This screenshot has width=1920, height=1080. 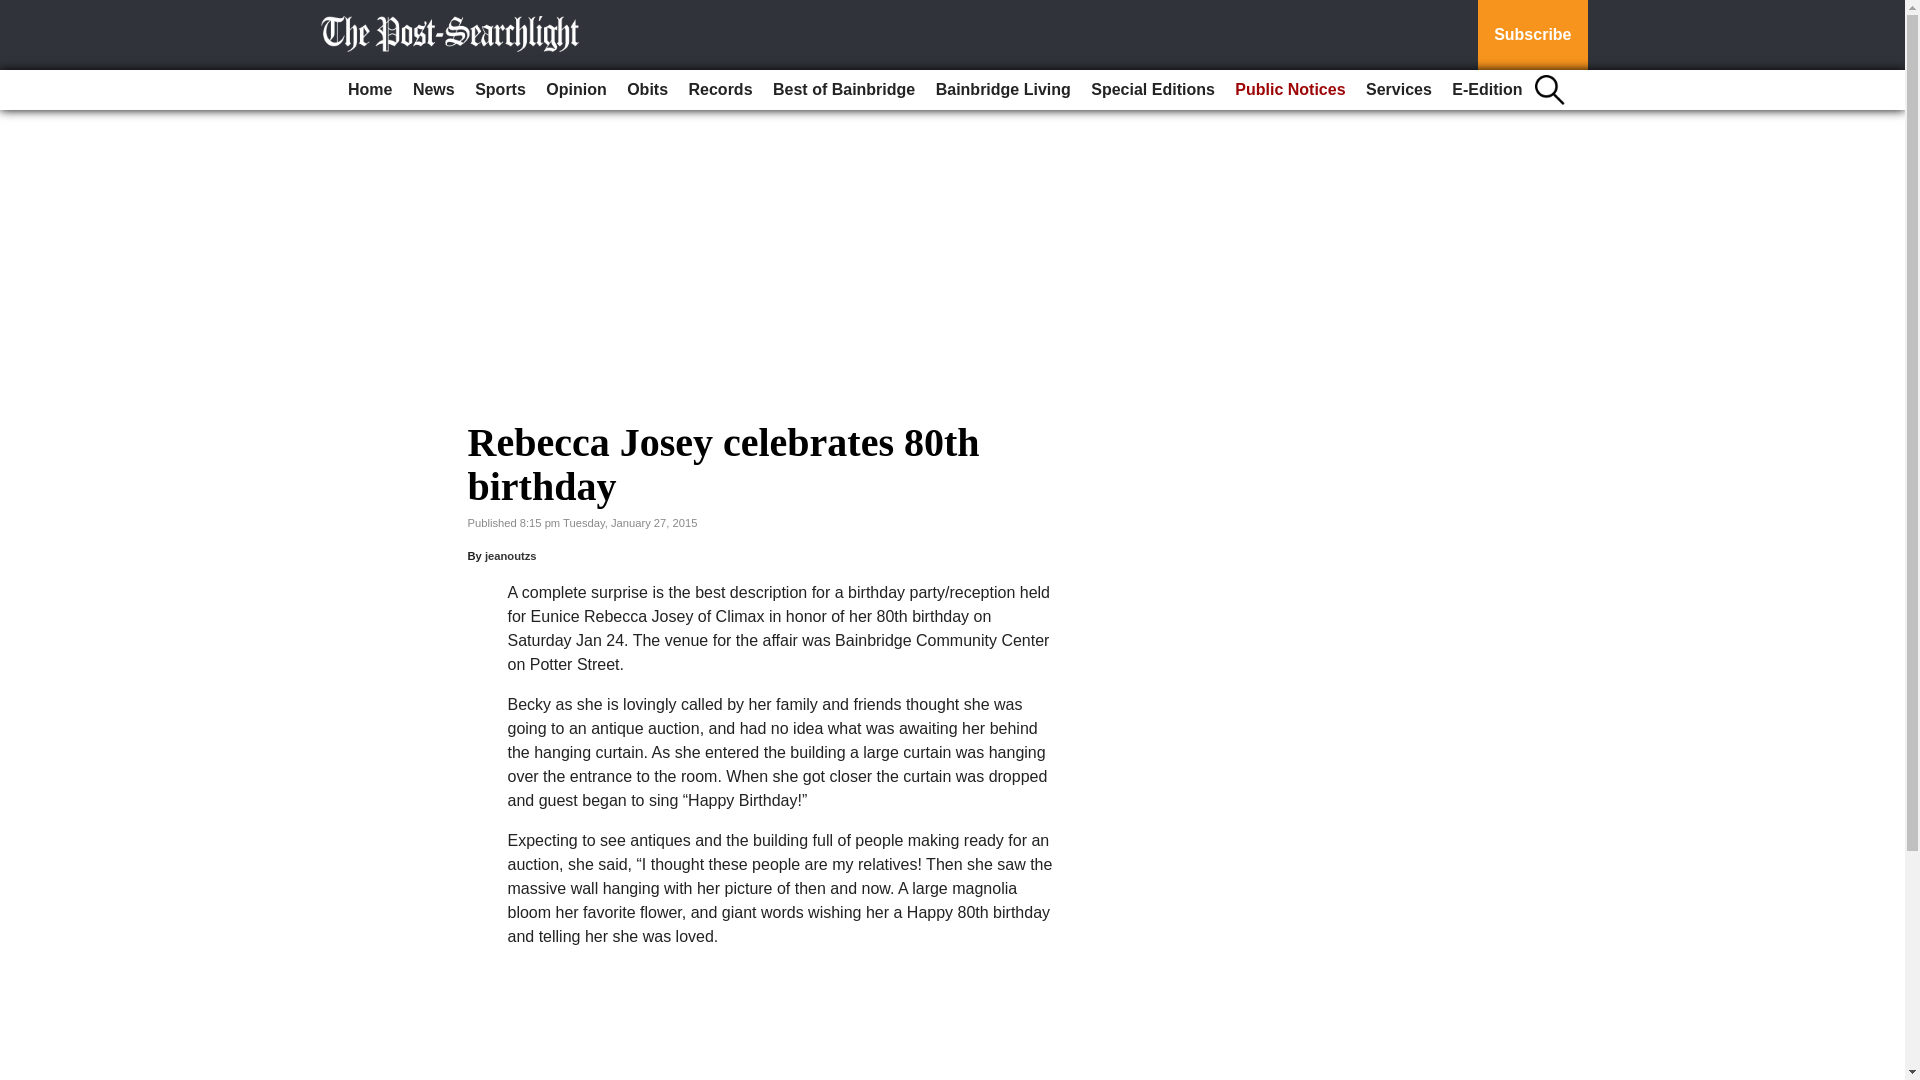 What do you see at coordinates (434, 90) in the screenshot?
I see `News` at bounding box center [434, 90].